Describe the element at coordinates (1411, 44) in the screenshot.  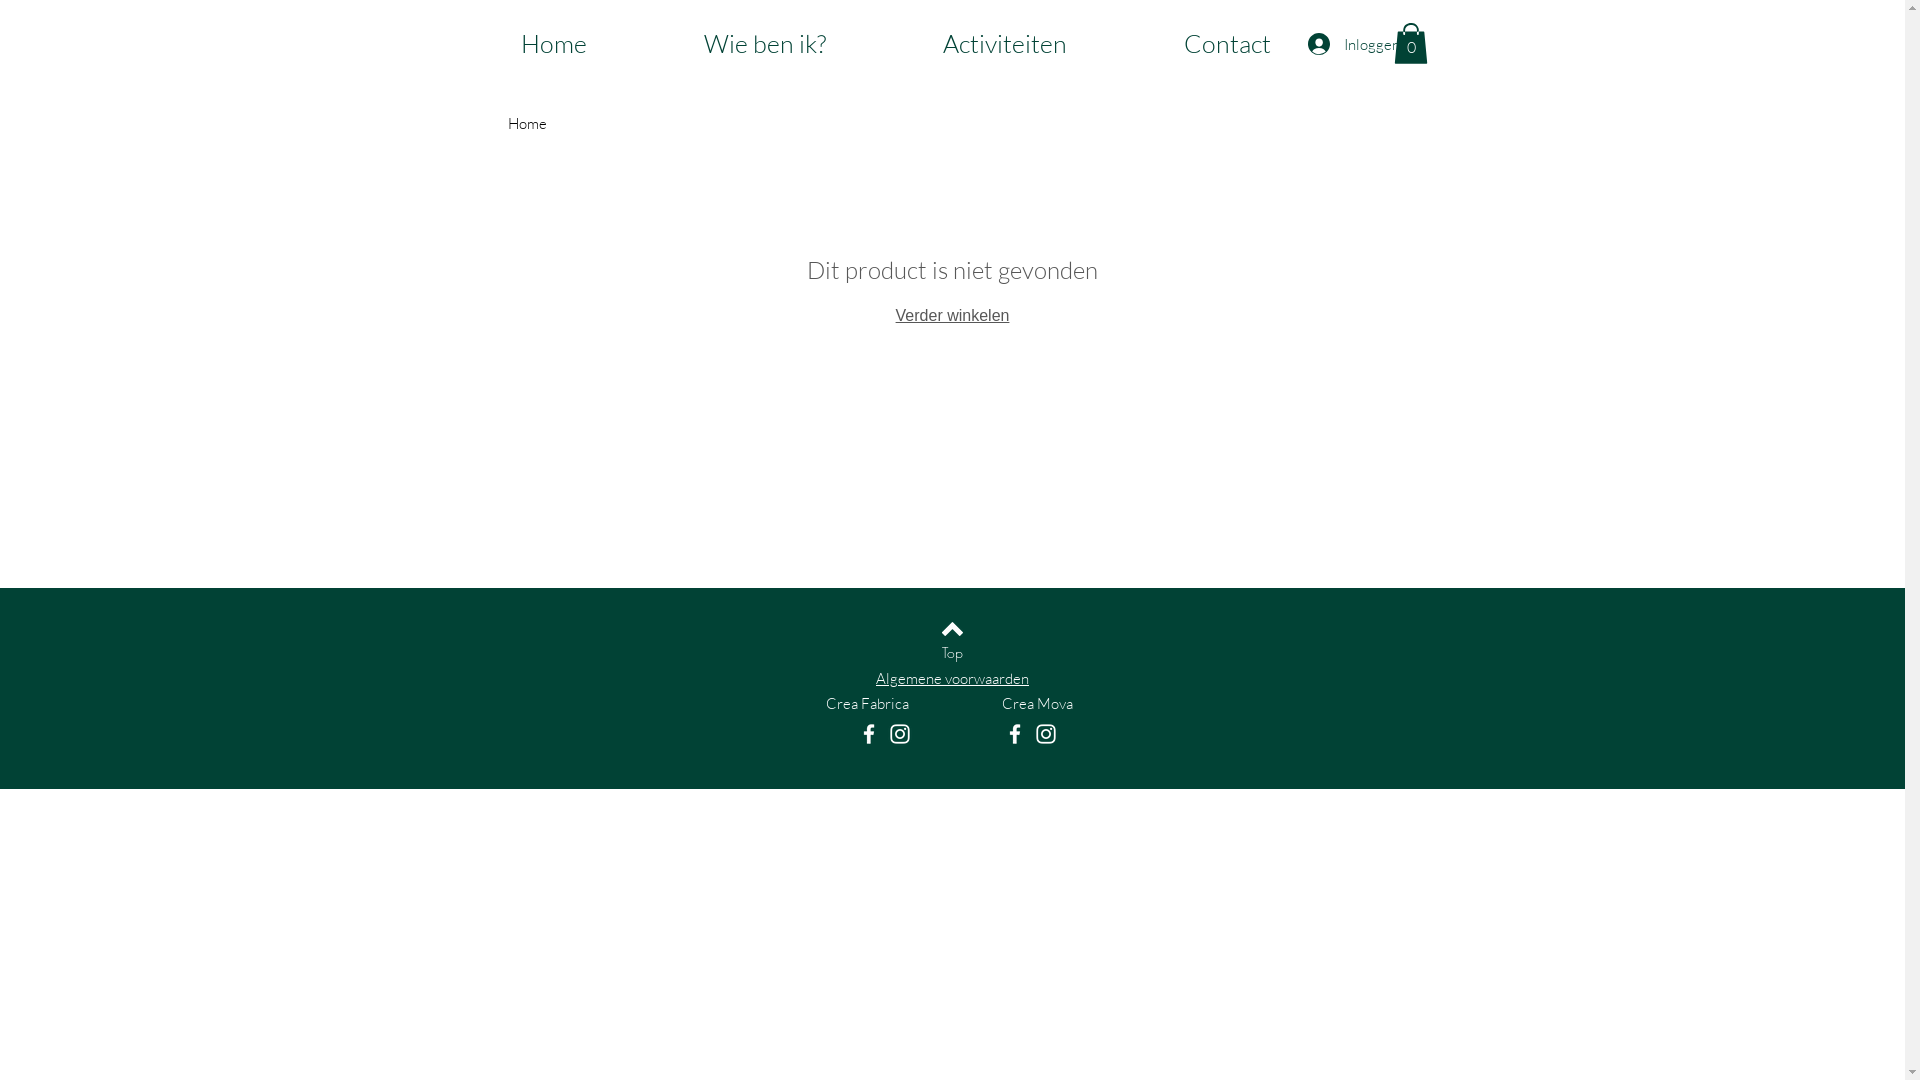
I see `0` at that location.